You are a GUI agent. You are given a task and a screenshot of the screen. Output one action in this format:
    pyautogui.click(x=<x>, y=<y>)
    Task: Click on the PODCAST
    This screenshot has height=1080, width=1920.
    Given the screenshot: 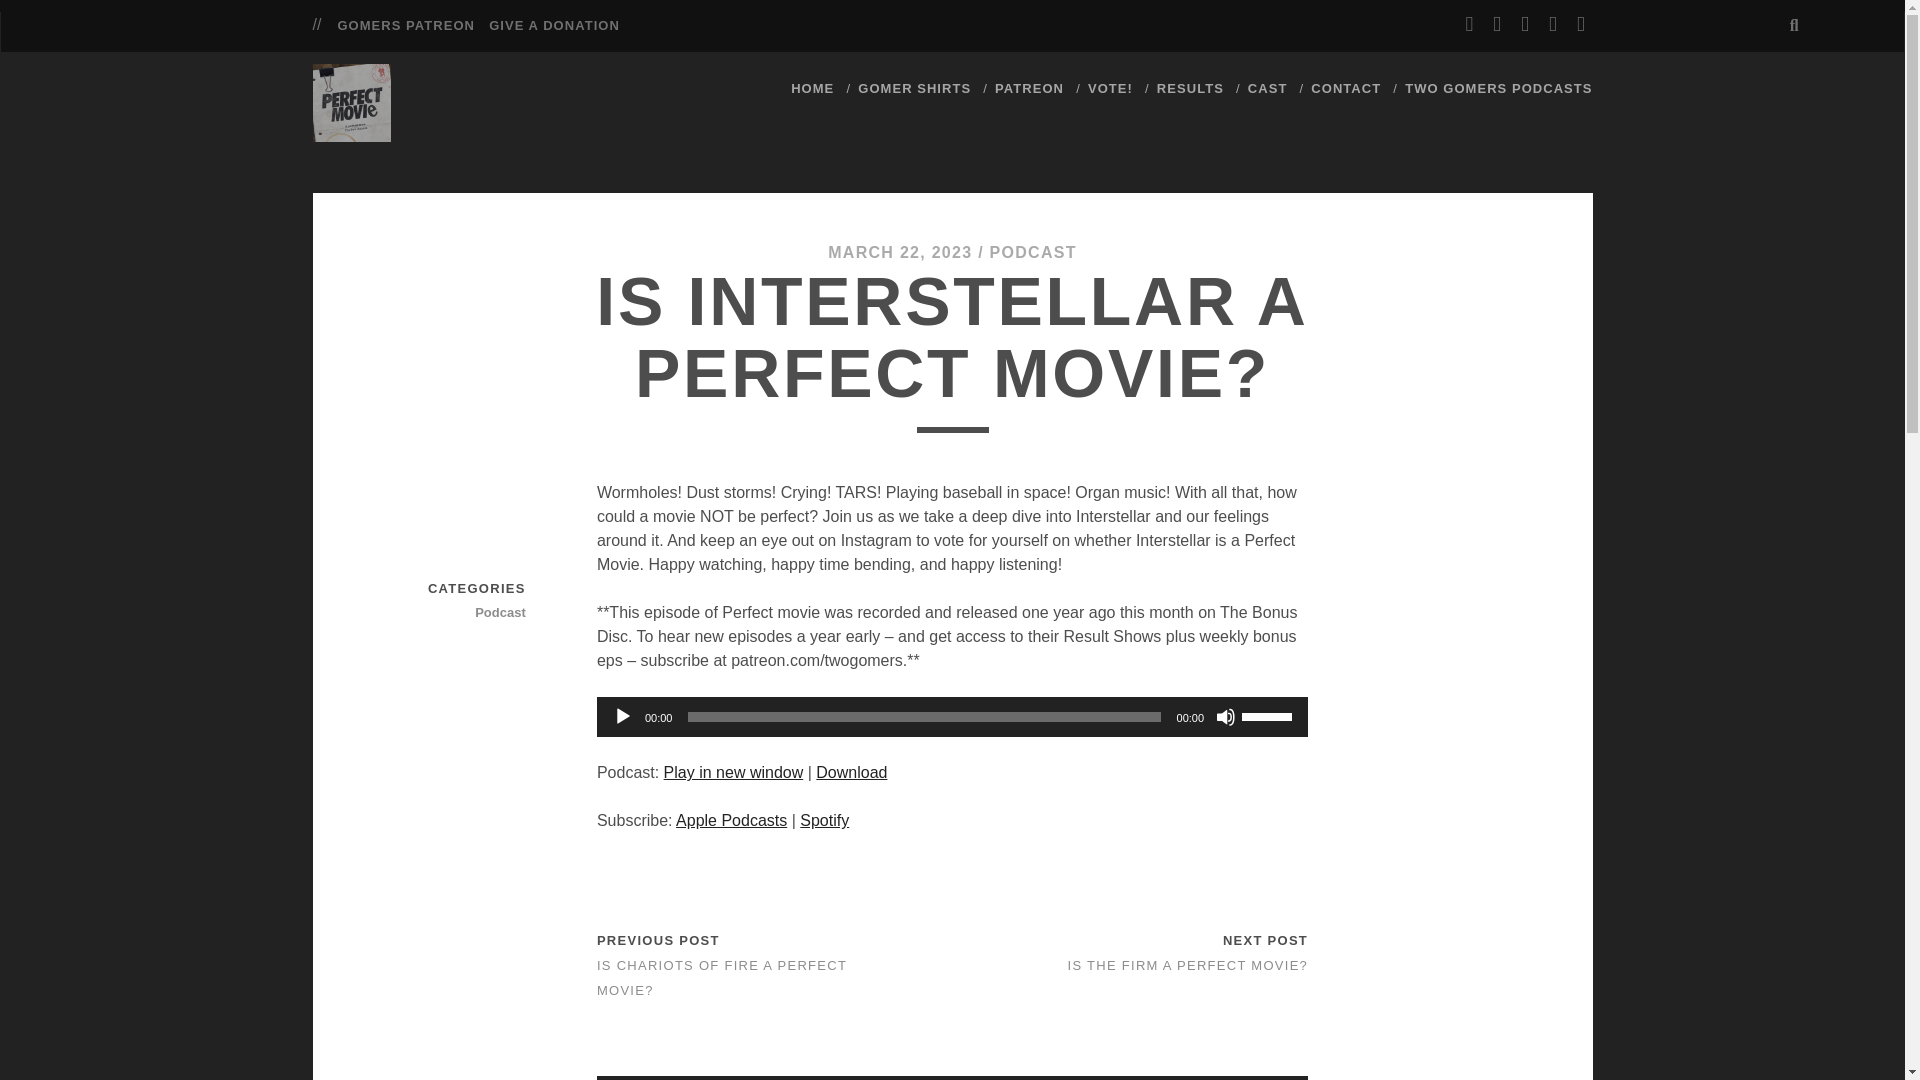 What is the action you would take?
    pyautogui.click(x=1034, y=252)
    